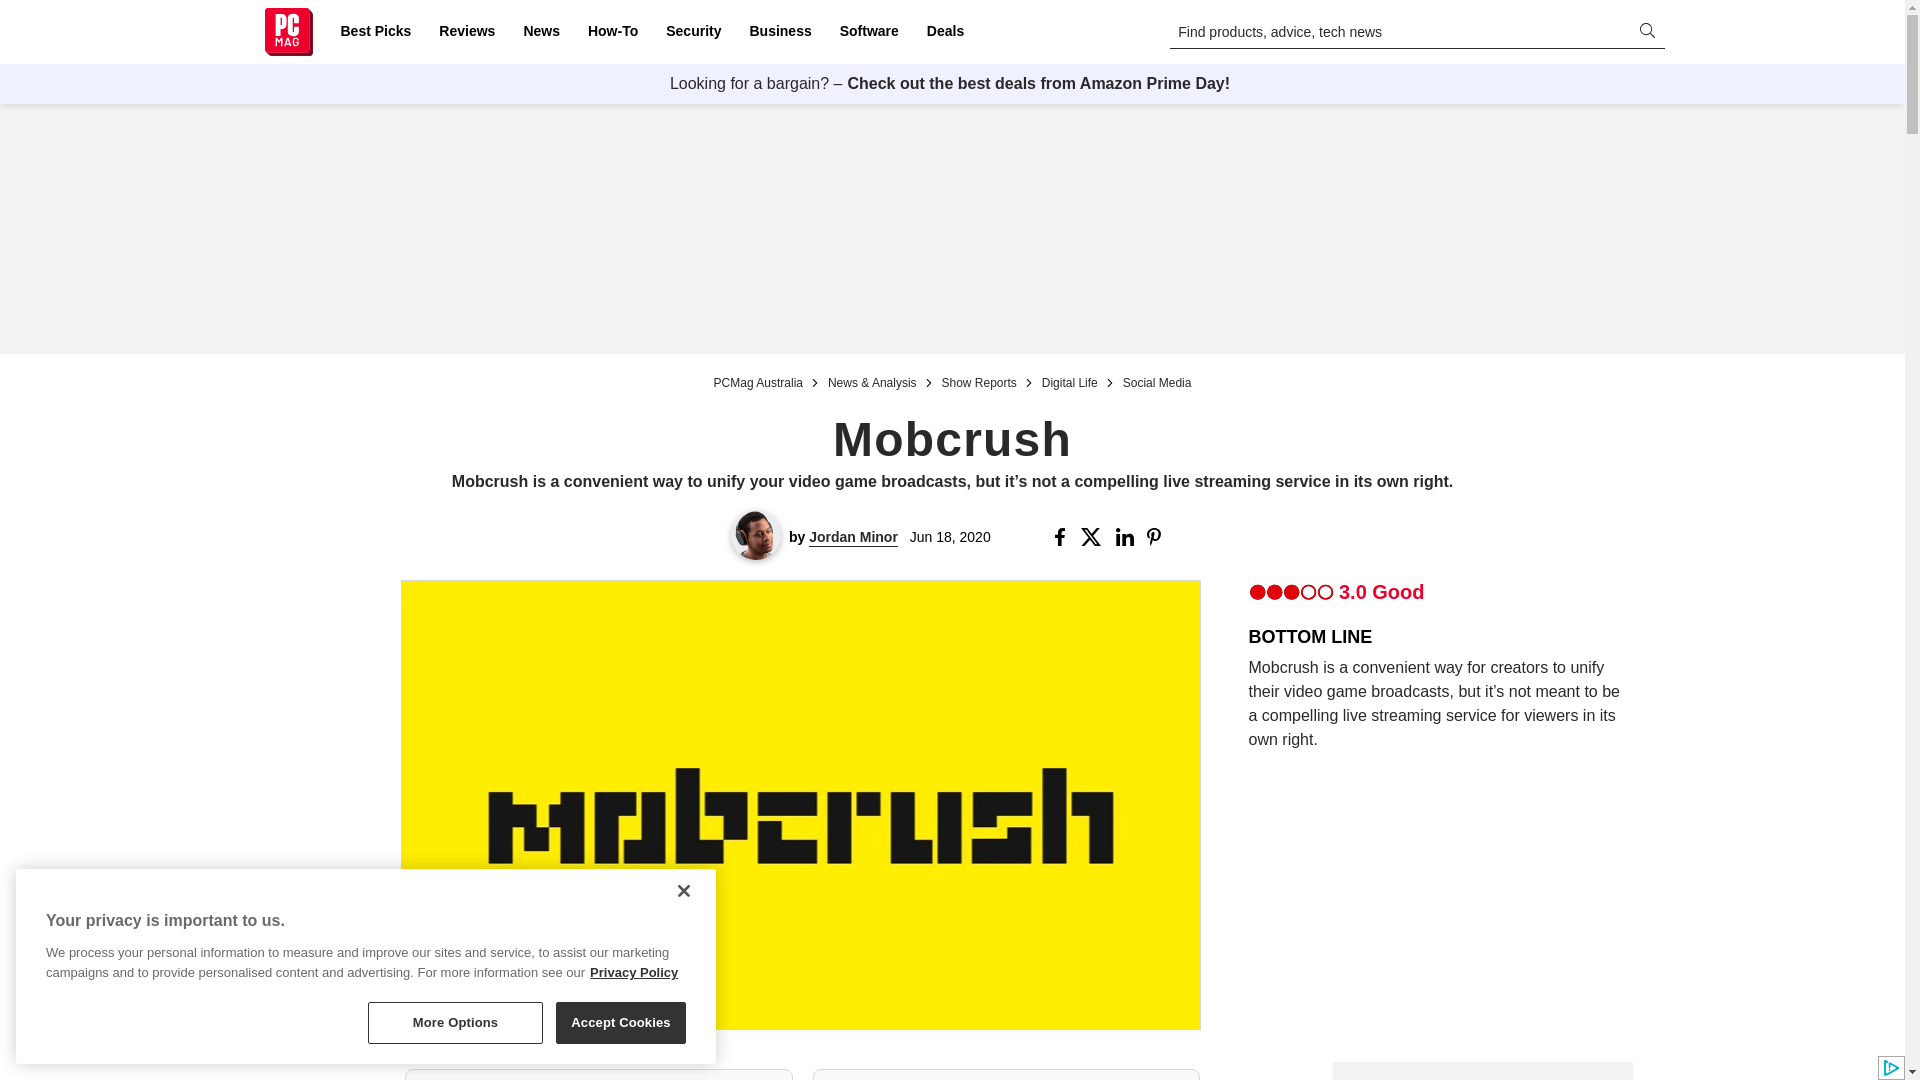 This screenshot has height=1080, width=1920. I want to click on Business, so click(780, 32).